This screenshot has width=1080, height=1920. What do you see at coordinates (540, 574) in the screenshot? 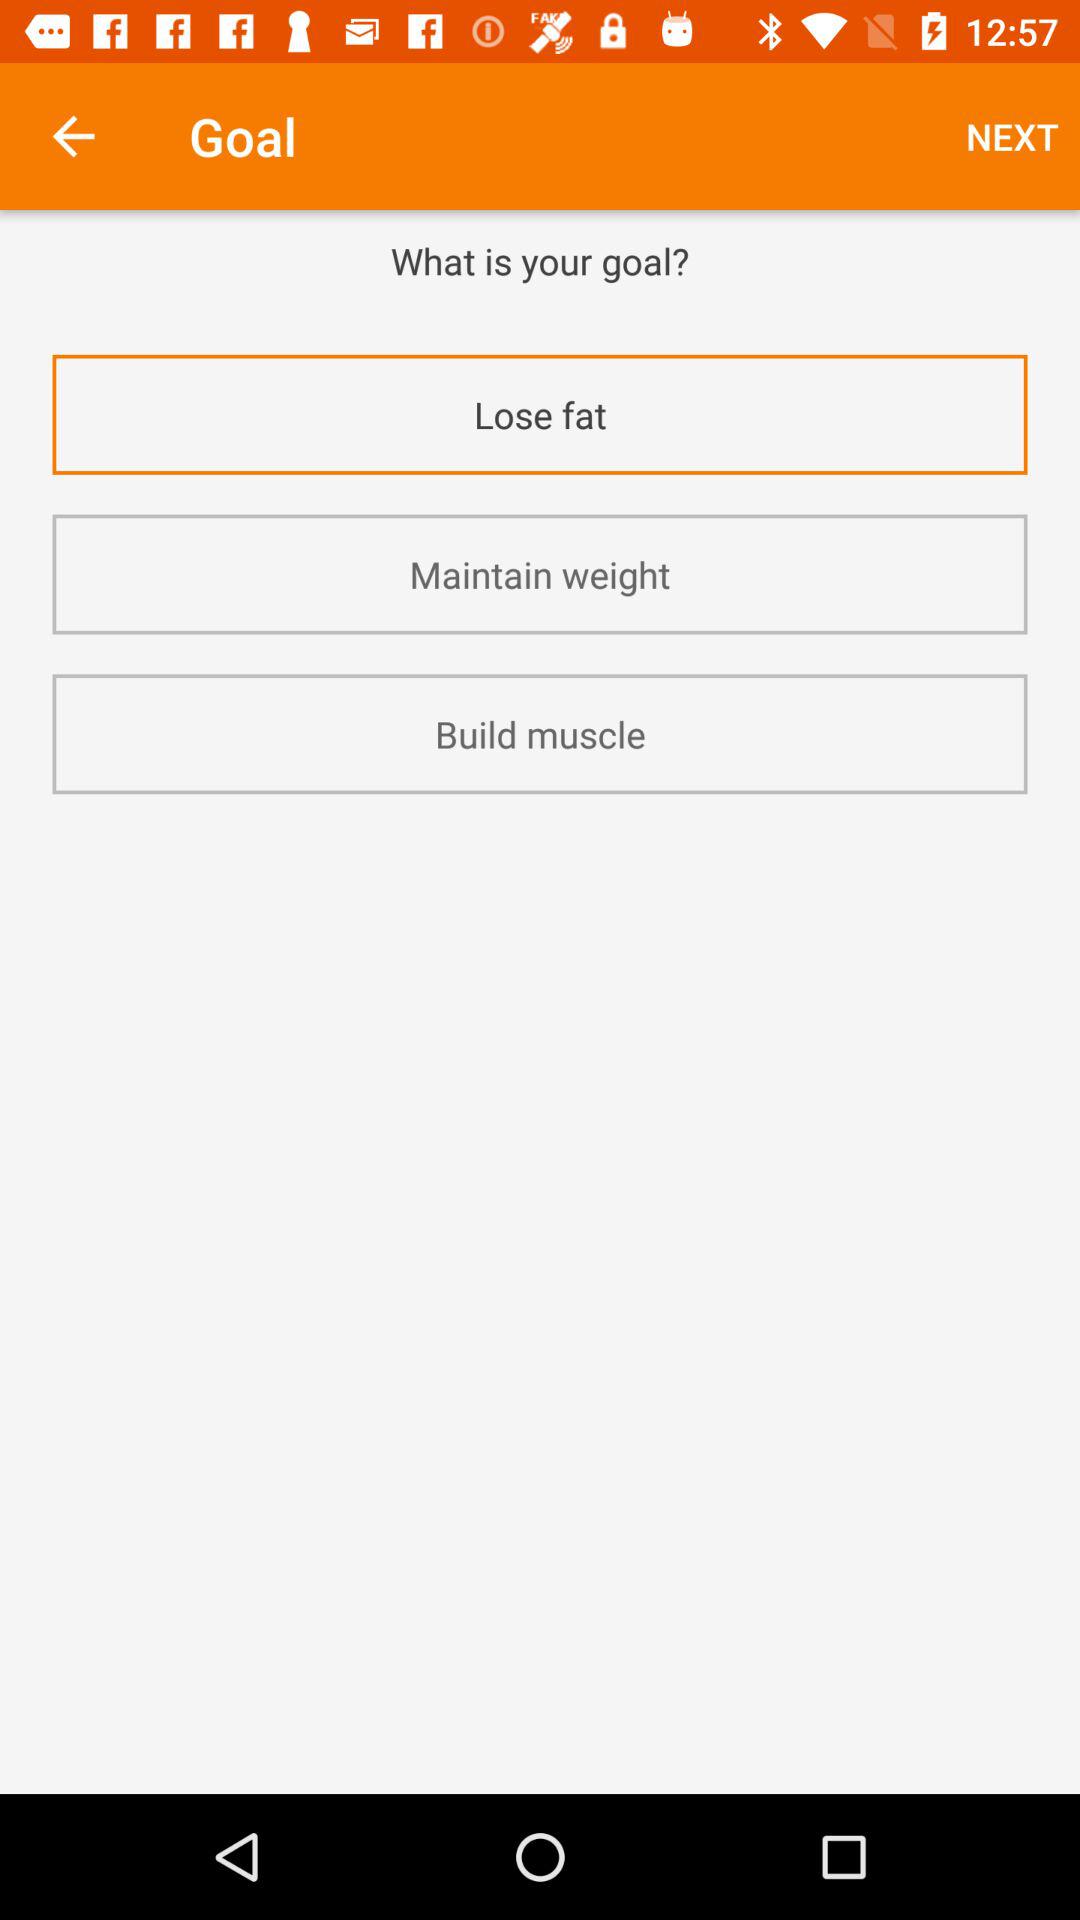
I see `select the maintain weight item` at bounding box center [540, 574].